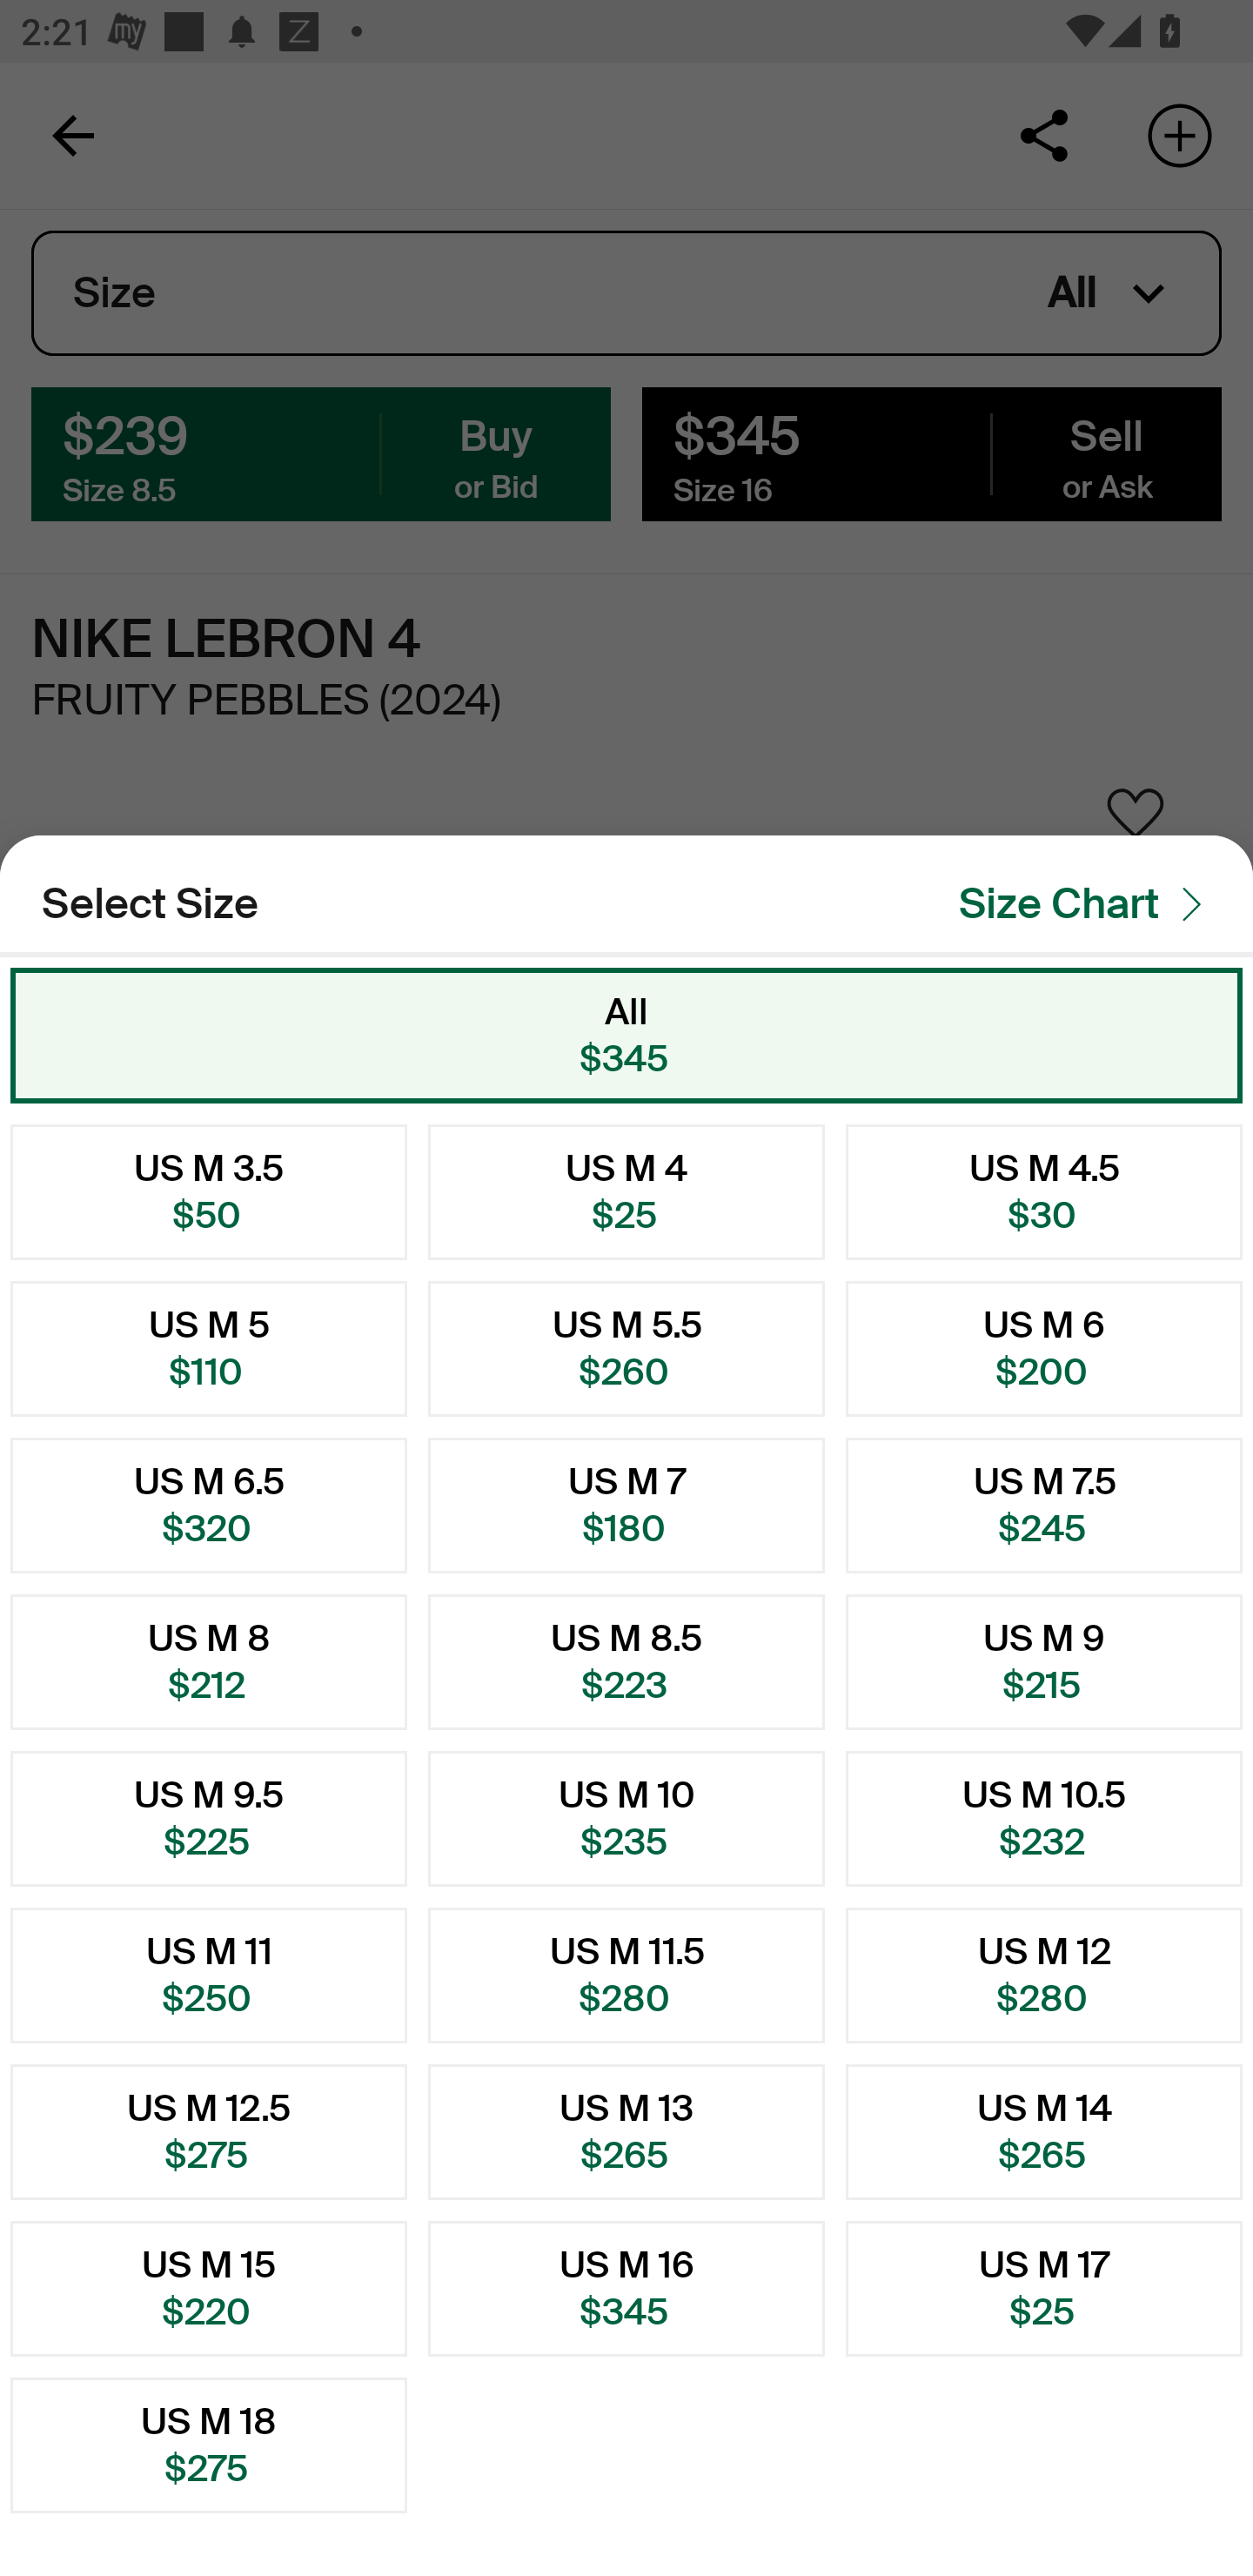 This screenshot has width=1253, height=2576. Describe the element at coordinates (1044, 1349) in the screenshot. I see `US M 6 $200` at that location.